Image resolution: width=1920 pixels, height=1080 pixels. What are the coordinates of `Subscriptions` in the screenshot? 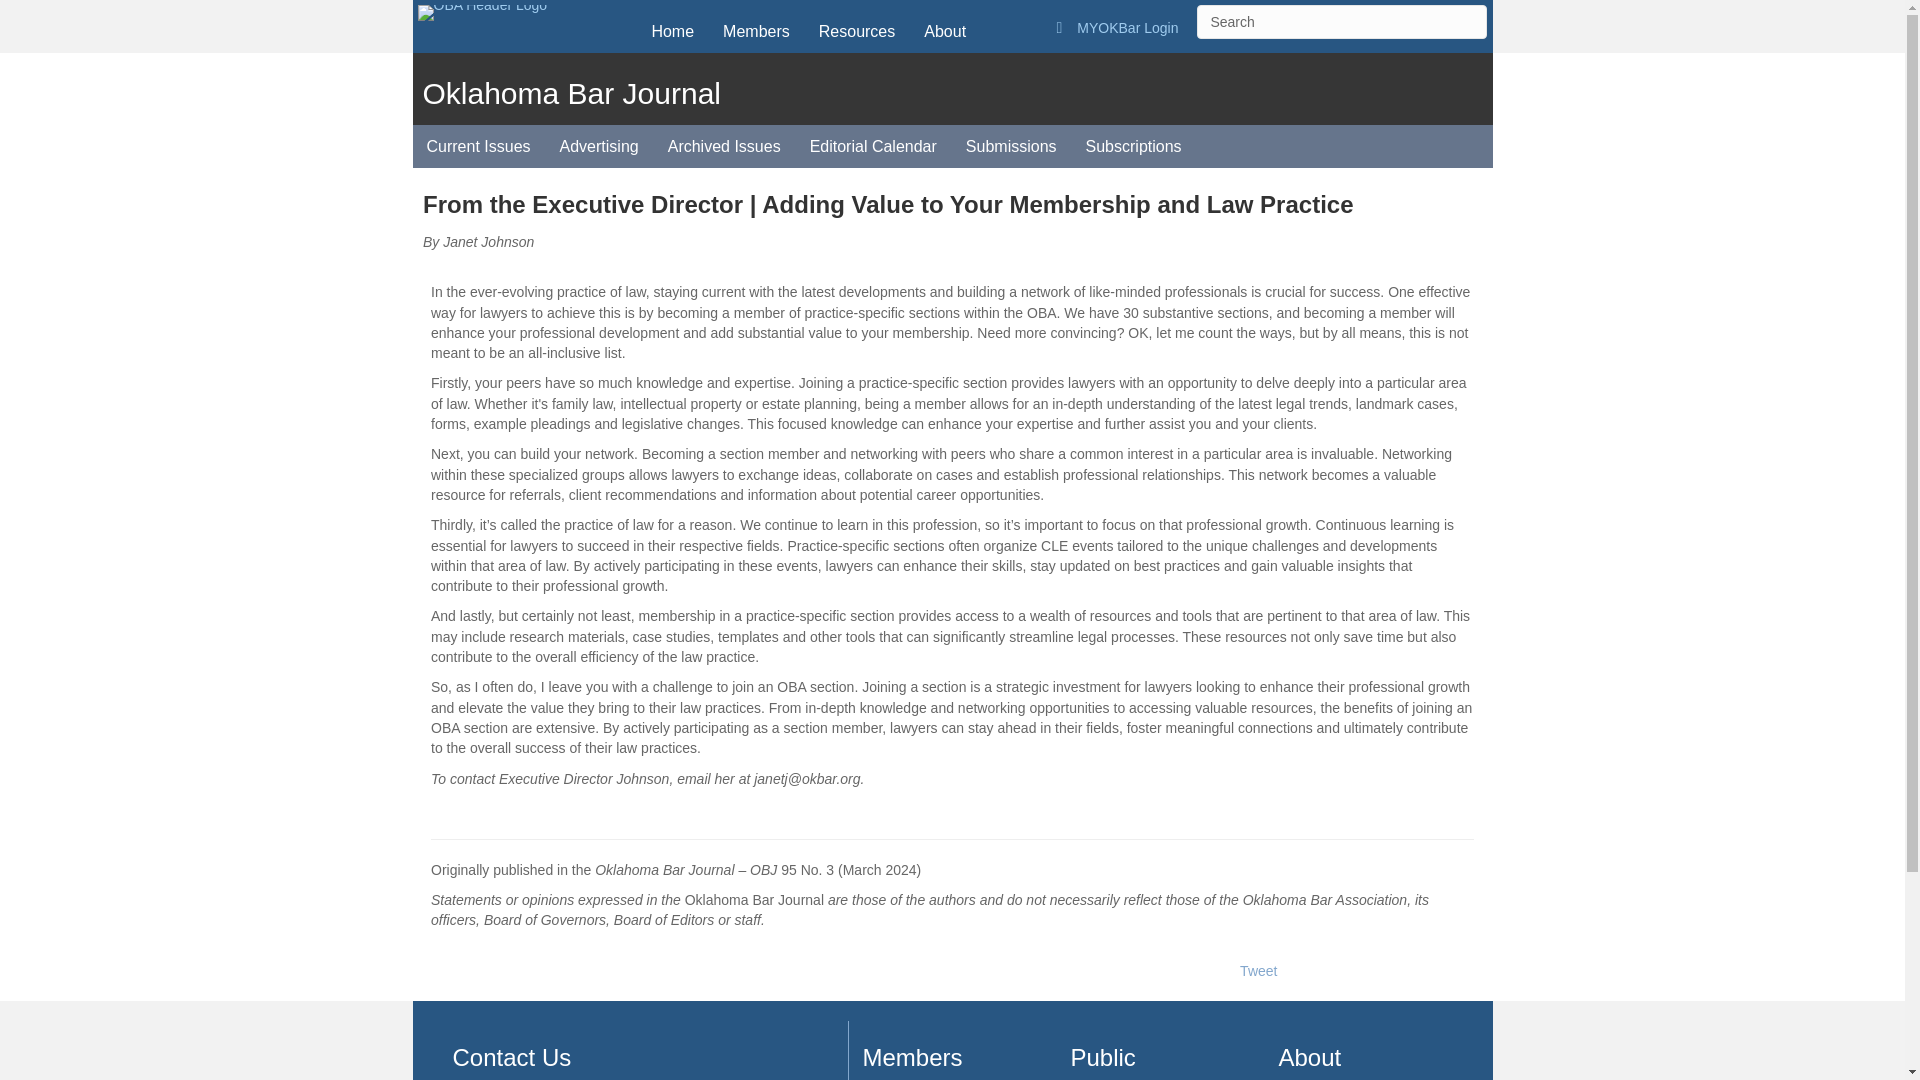 It's located at (1134, 146).